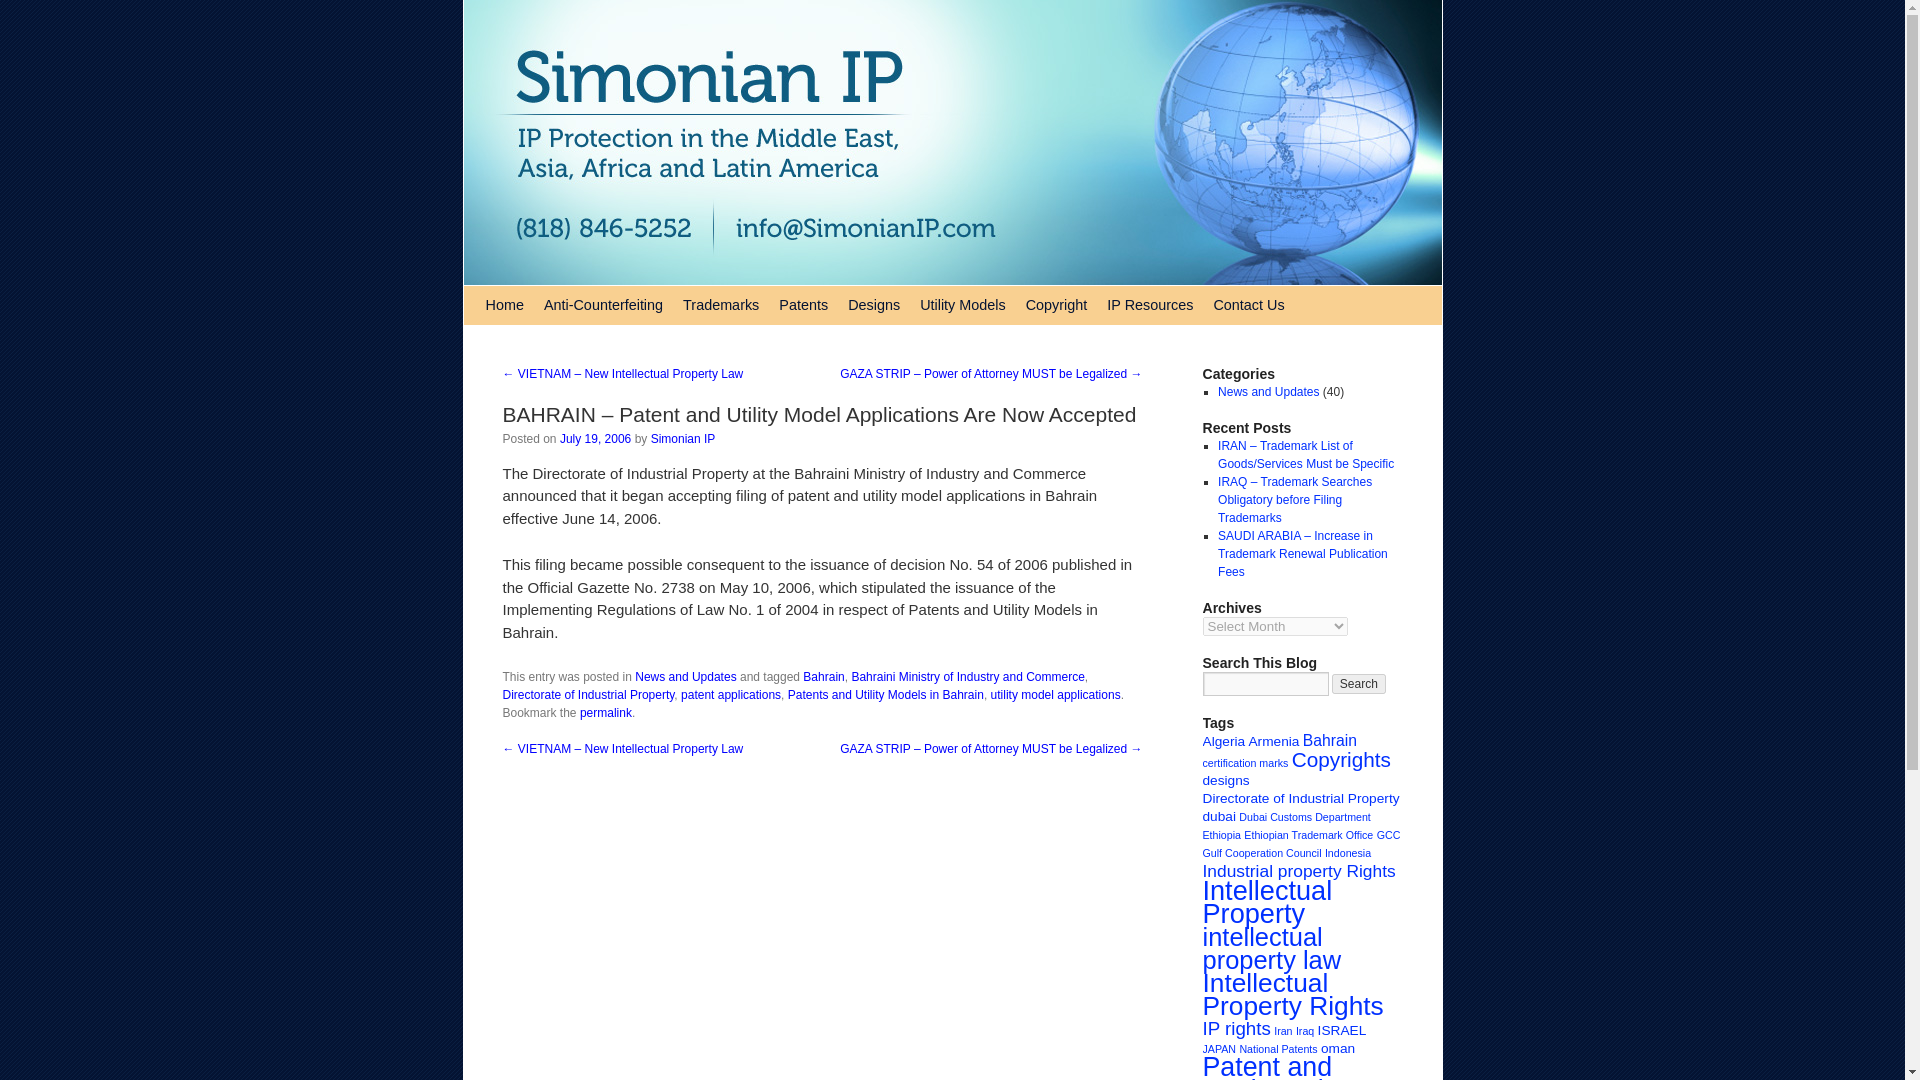 The height and width of the screenshot is (1080, 1920). What do you see at coordinates (596, 439) in the screenshot?
I see `July 19, 2006` at bounding box center [596, 439].